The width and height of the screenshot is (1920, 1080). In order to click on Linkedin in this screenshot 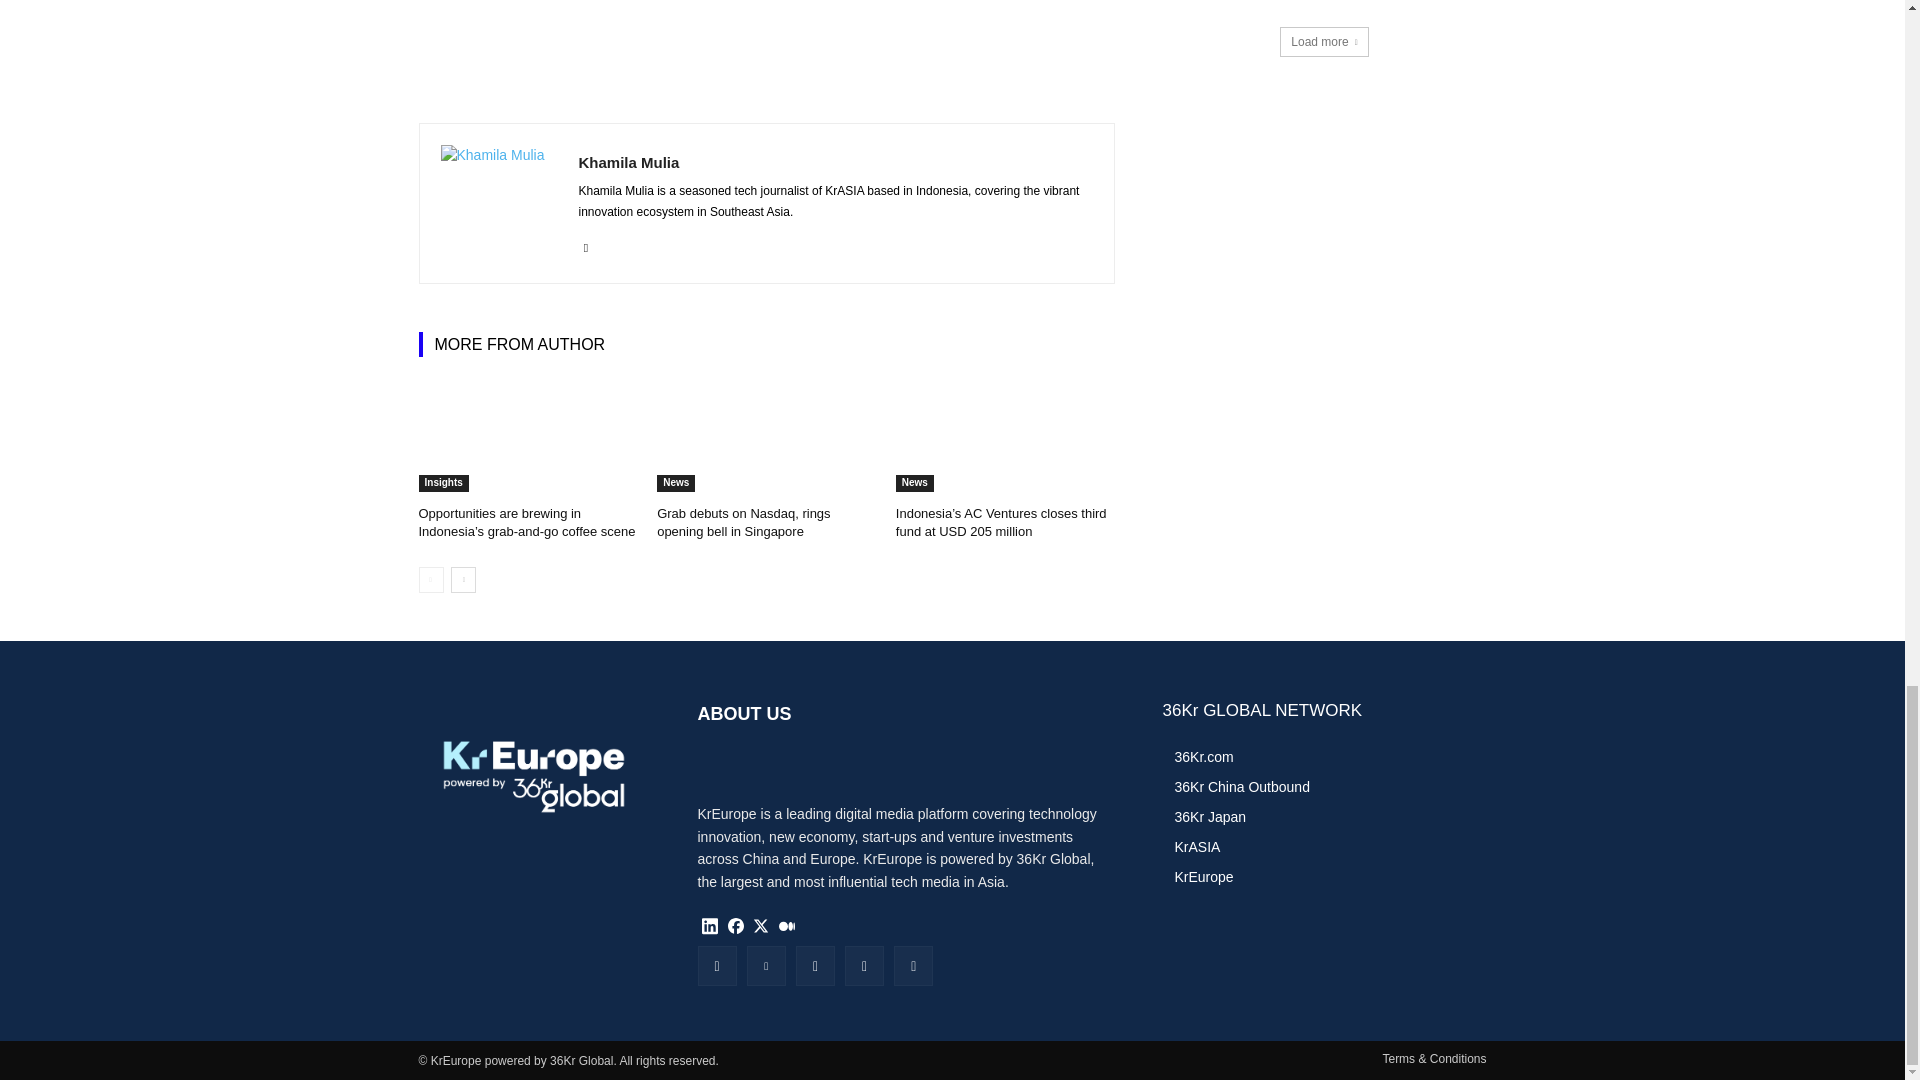, I will do `click(585, 244)`.